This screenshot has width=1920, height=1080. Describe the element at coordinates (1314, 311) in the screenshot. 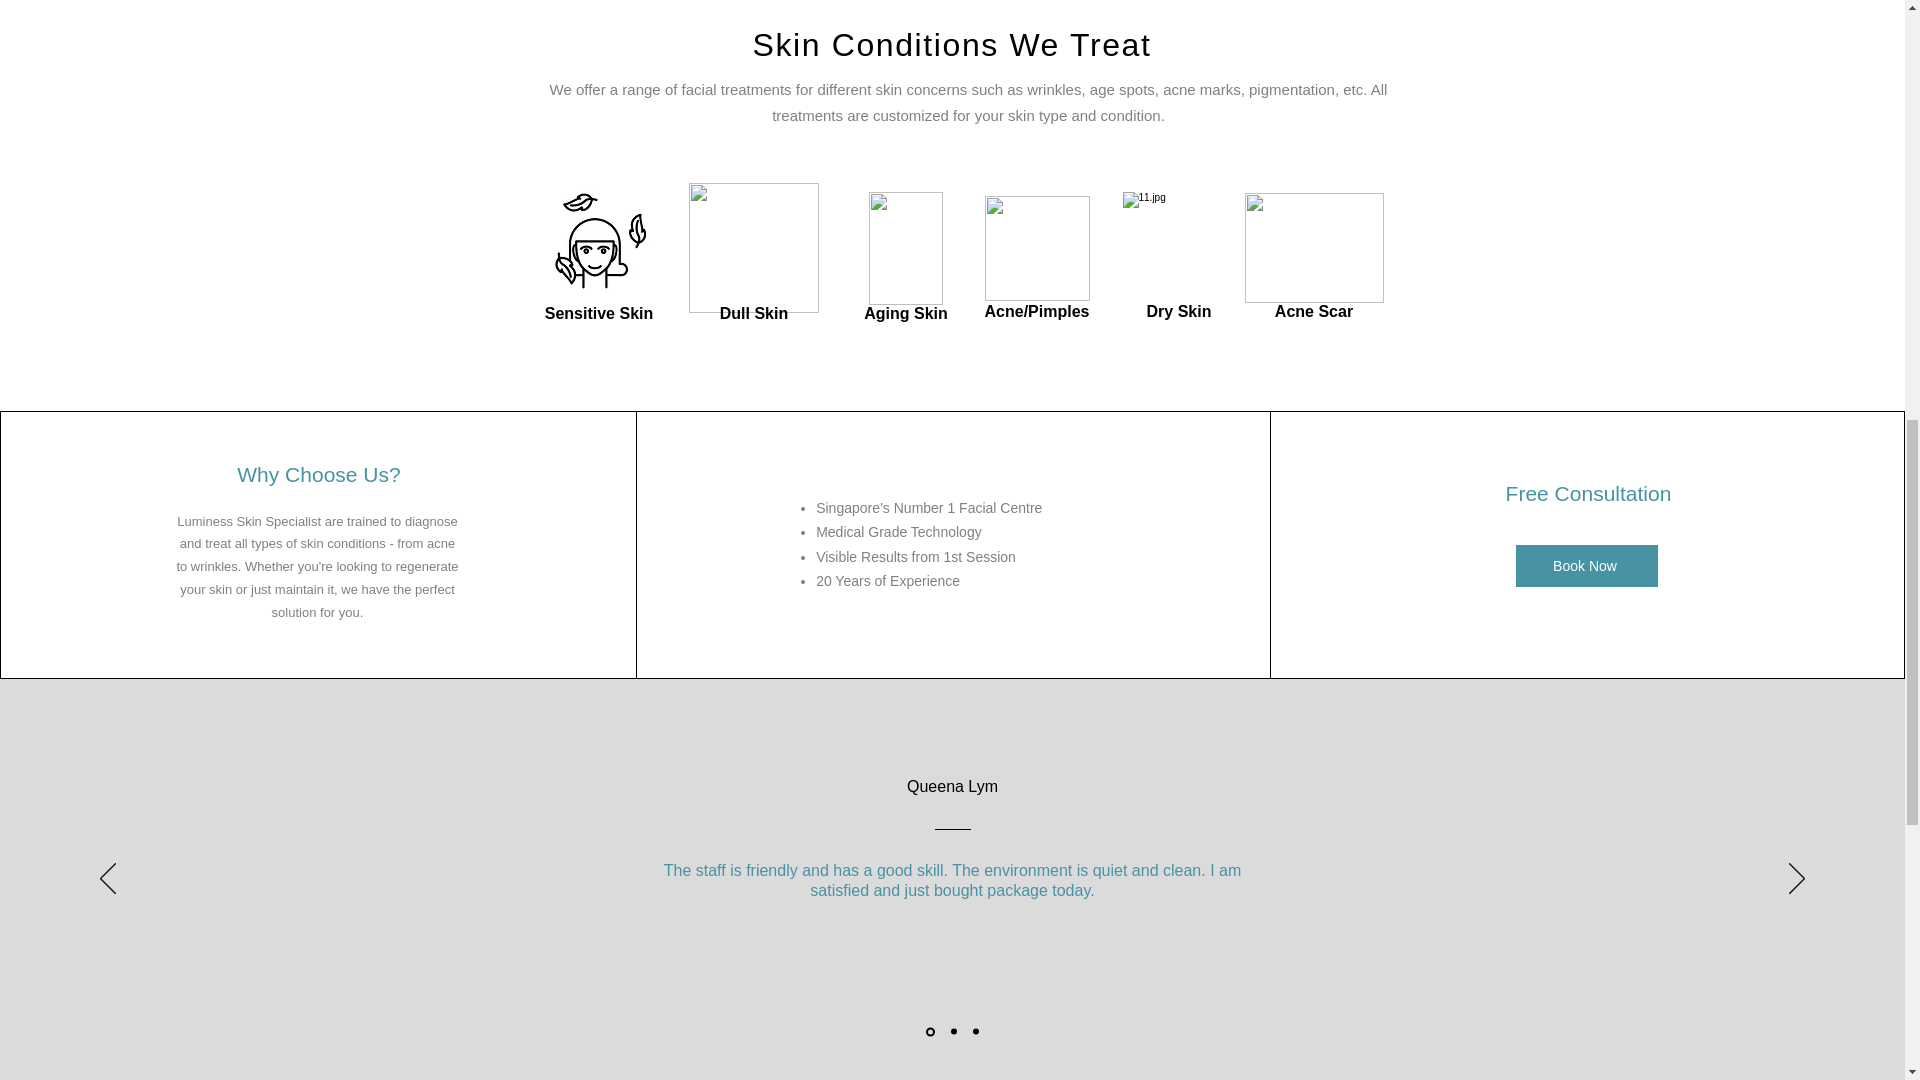

I see `Acne Scar` at that location.